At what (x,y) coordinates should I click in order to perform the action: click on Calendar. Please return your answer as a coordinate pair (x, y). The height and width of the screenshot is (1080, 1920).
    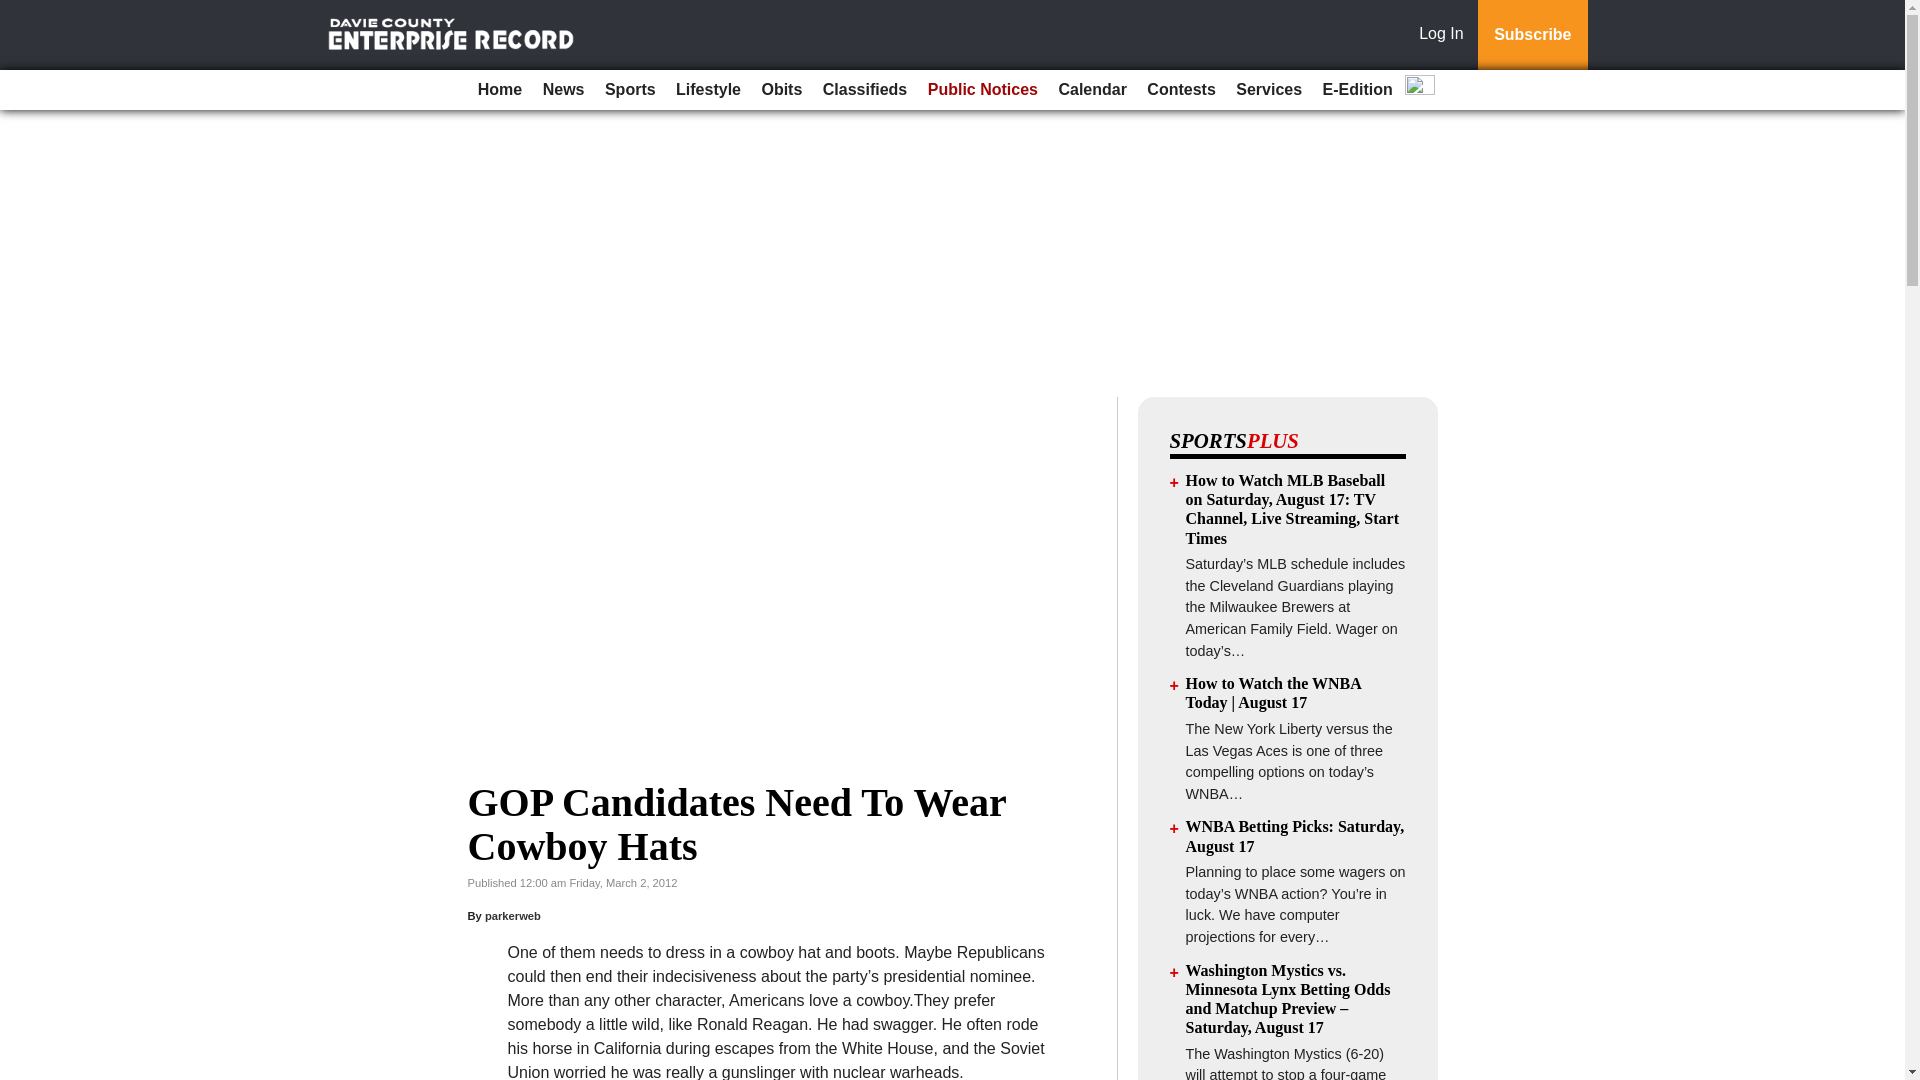
    Looking at the image, I should click on (1092, 90).